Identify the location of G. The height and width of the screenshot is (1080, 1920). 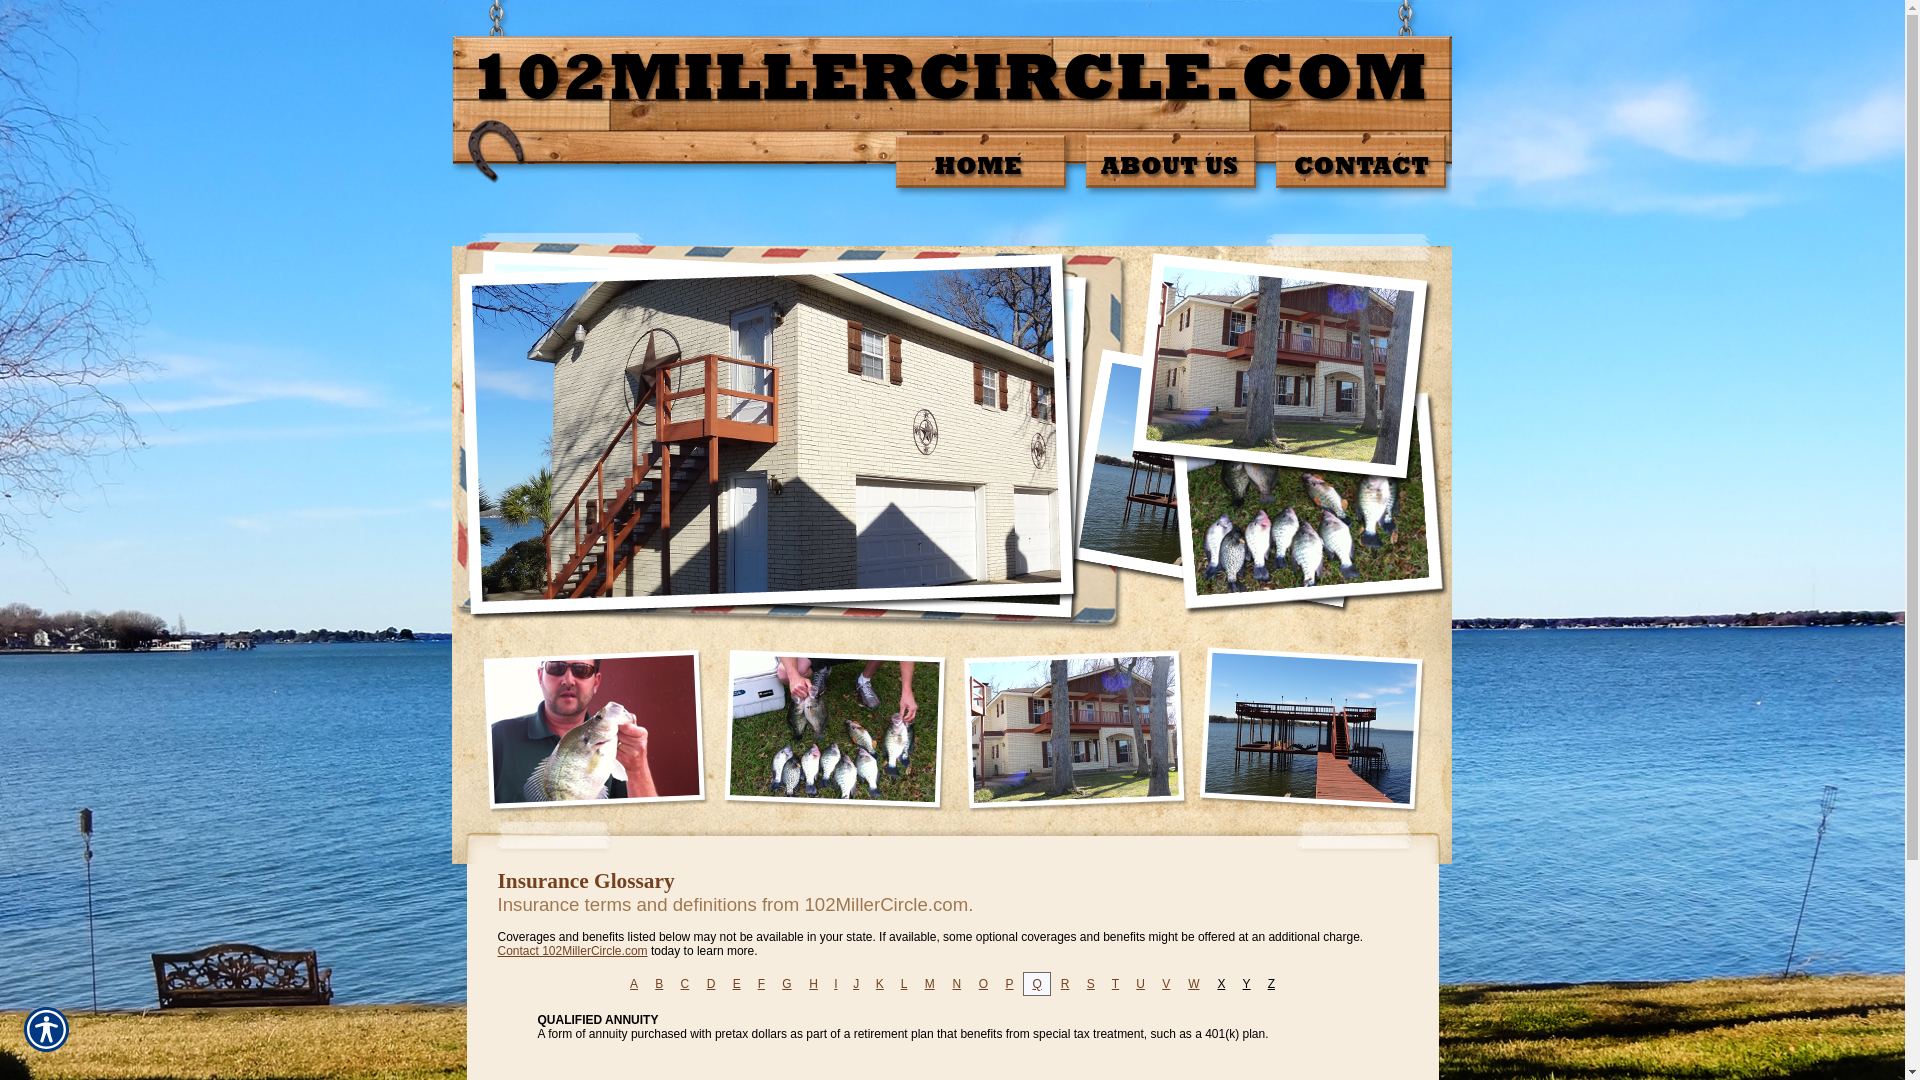
(786, 984).